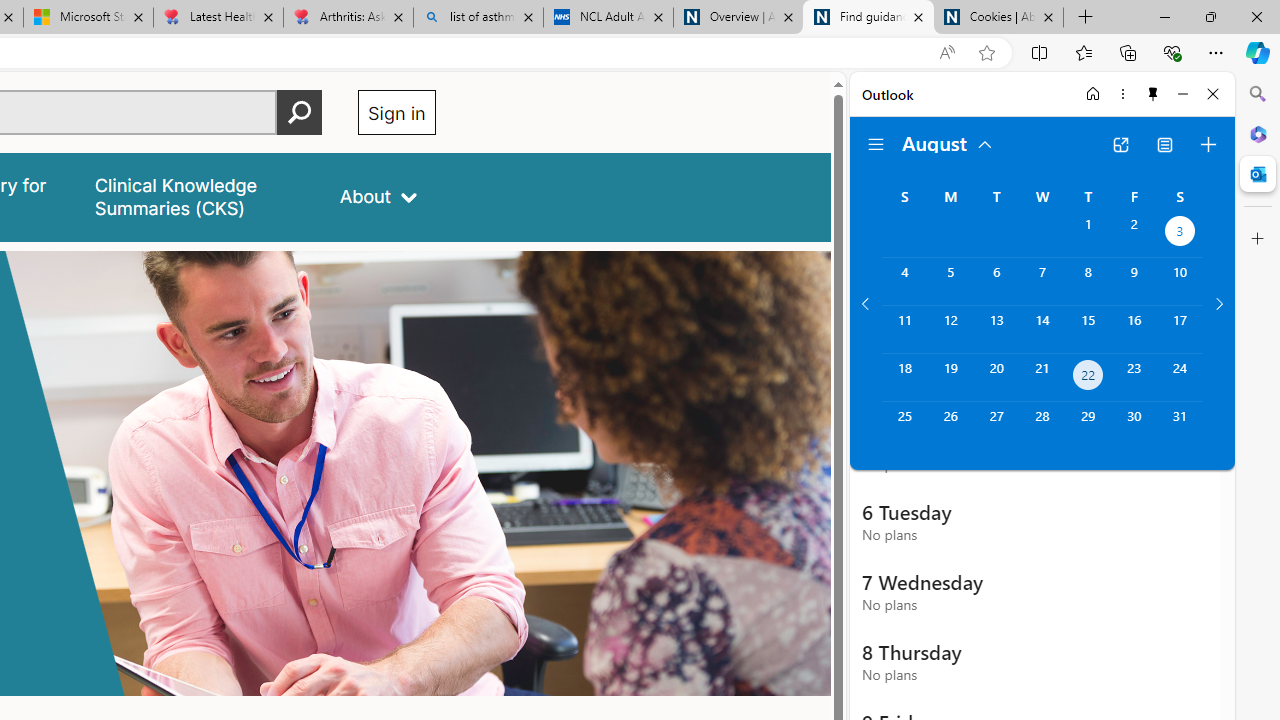  I want to click on Saturday, August 17, 2024. , so click(1180, 329).